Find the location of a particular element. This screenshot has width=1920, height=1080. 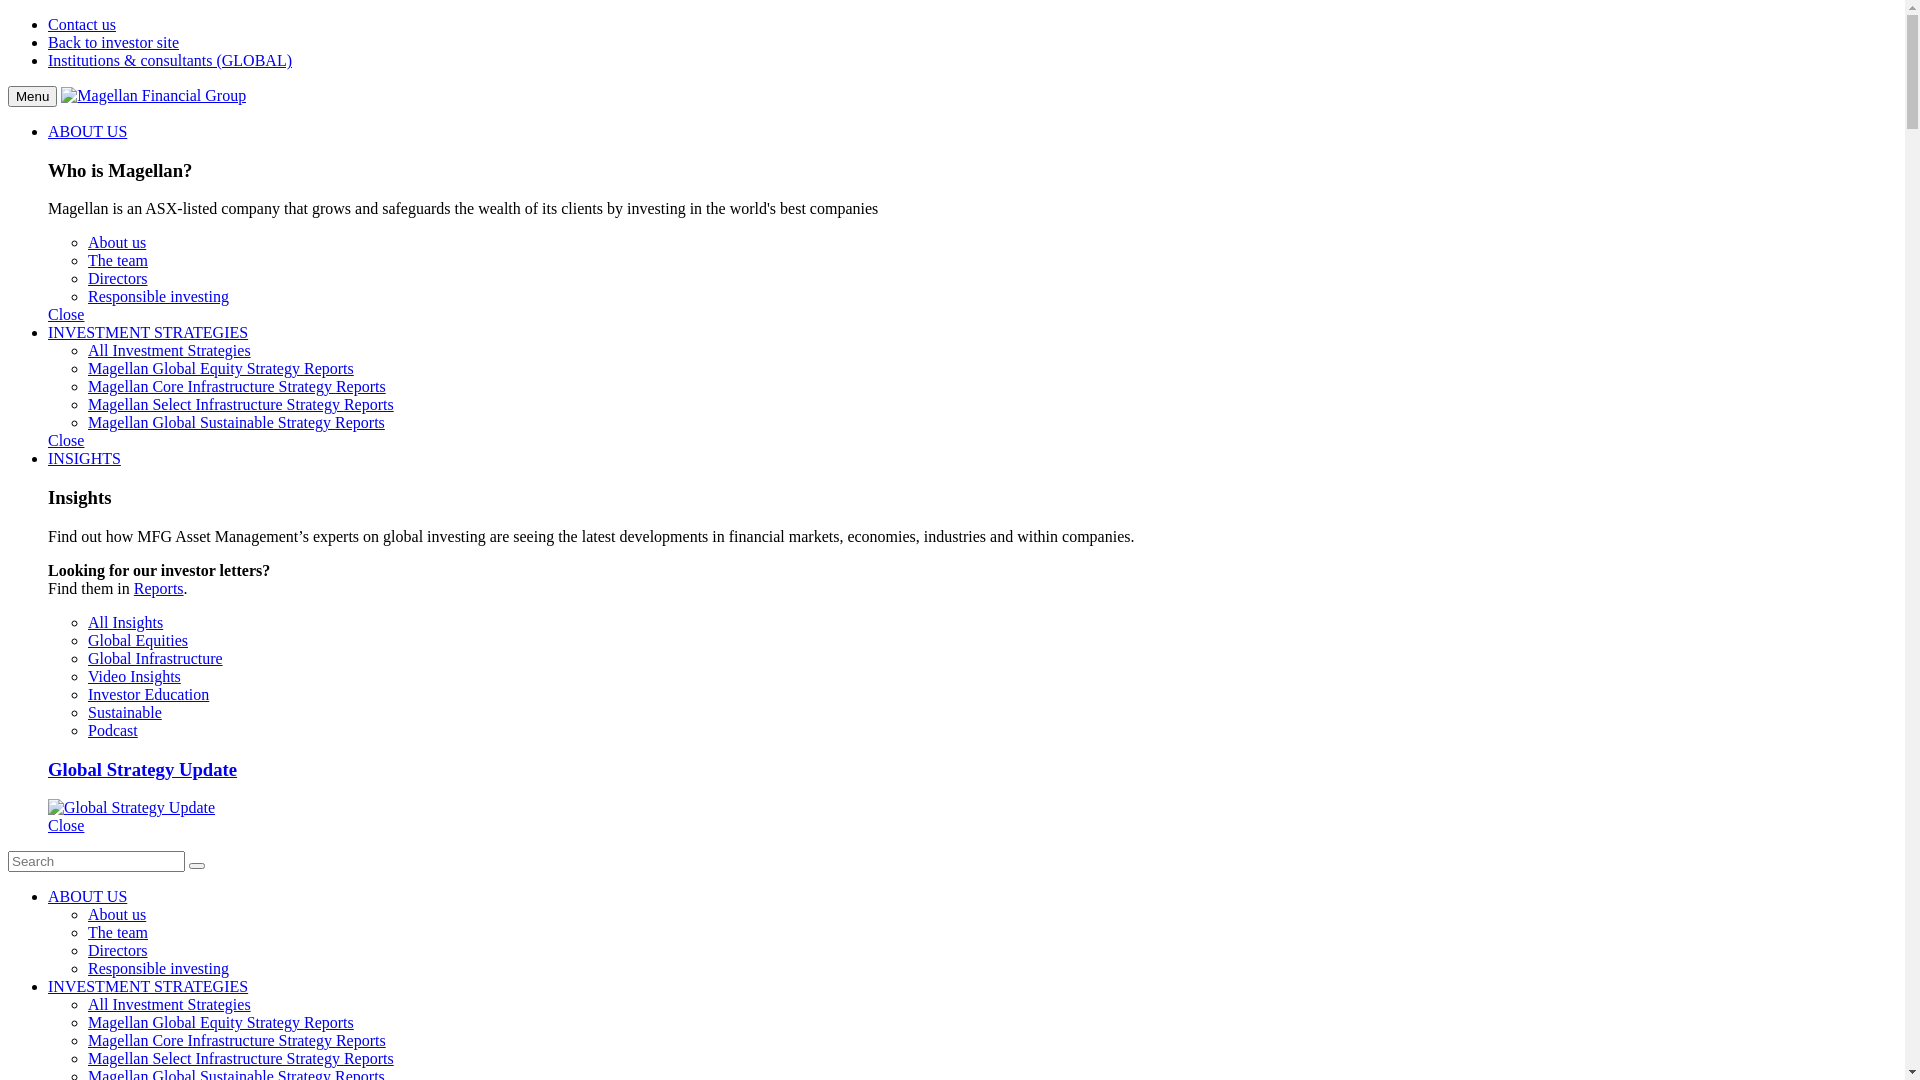

Reports is located at coordinates (361, 386).